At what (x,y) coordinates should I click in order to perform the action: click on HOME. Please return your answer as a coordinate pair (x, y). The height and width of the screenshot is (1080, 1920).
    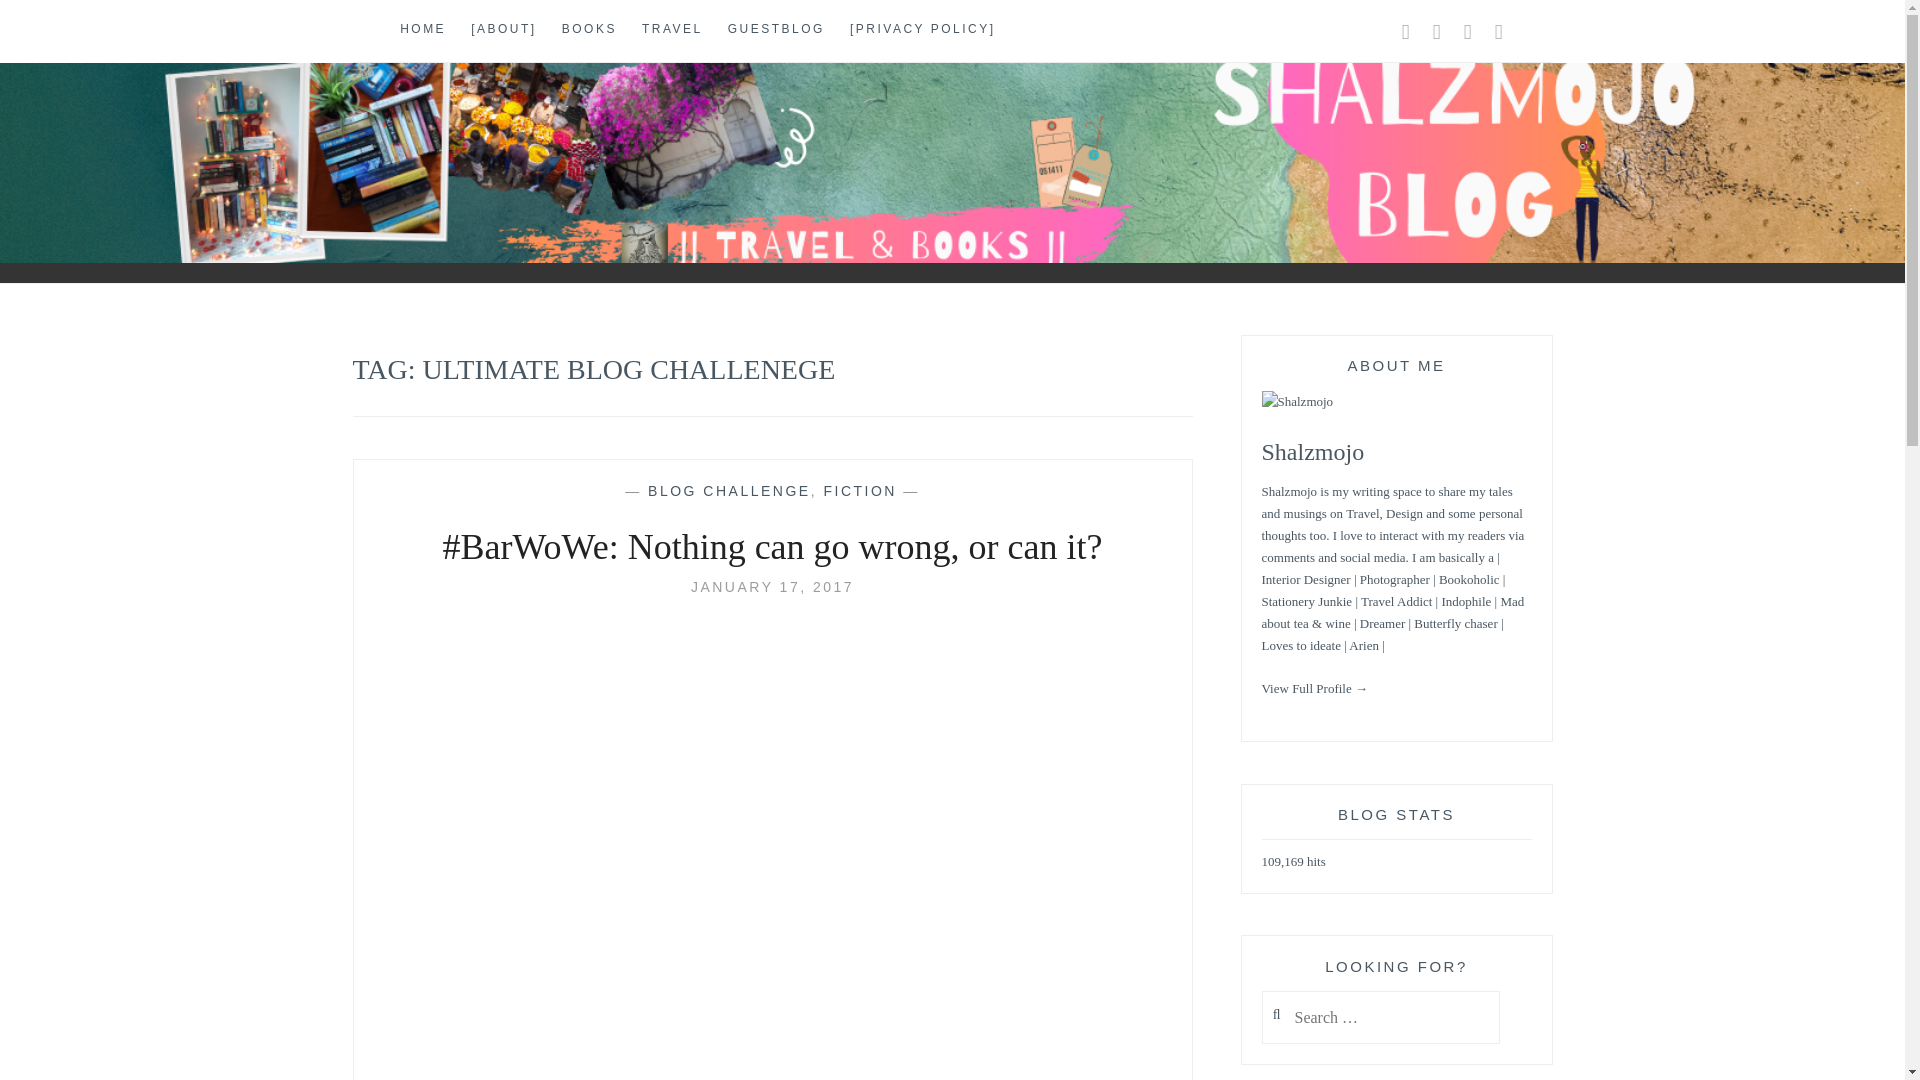
    Looking at the image, I should click on (422, 30).